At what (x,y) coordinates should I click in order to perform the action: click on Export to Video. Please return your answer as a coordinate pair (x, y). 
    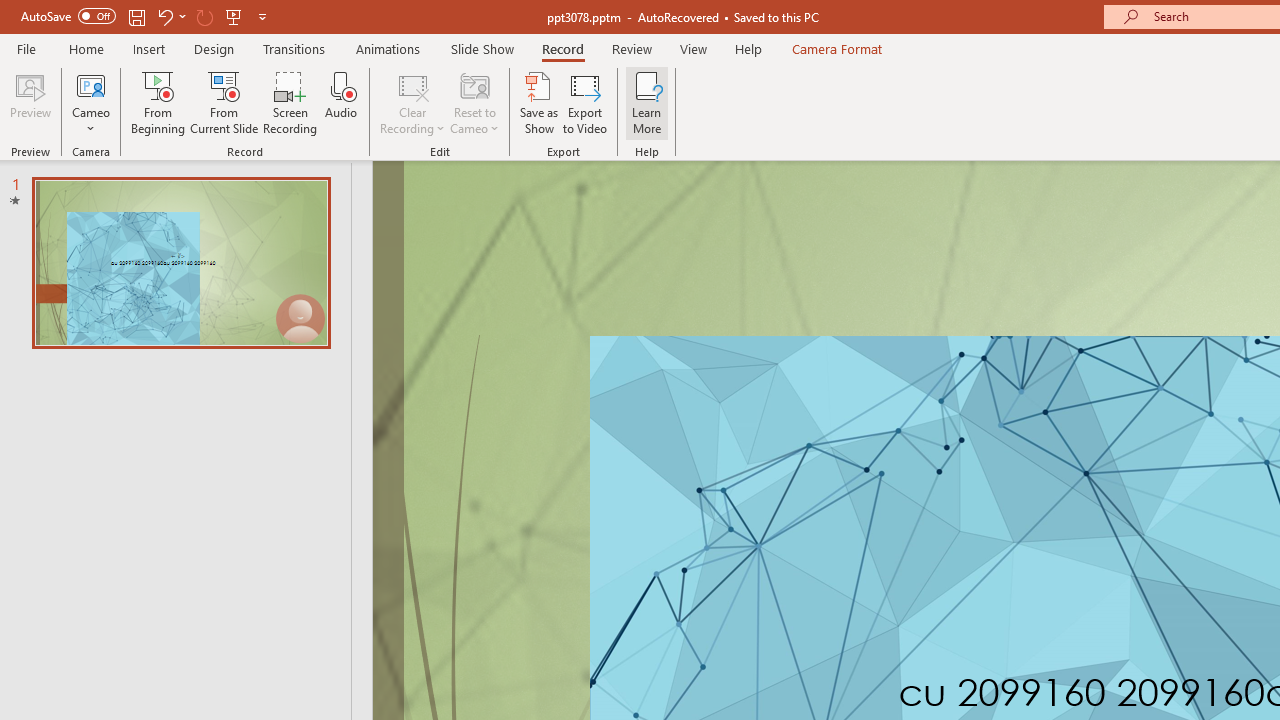
    Looking at the image, I should click on (585, 102).